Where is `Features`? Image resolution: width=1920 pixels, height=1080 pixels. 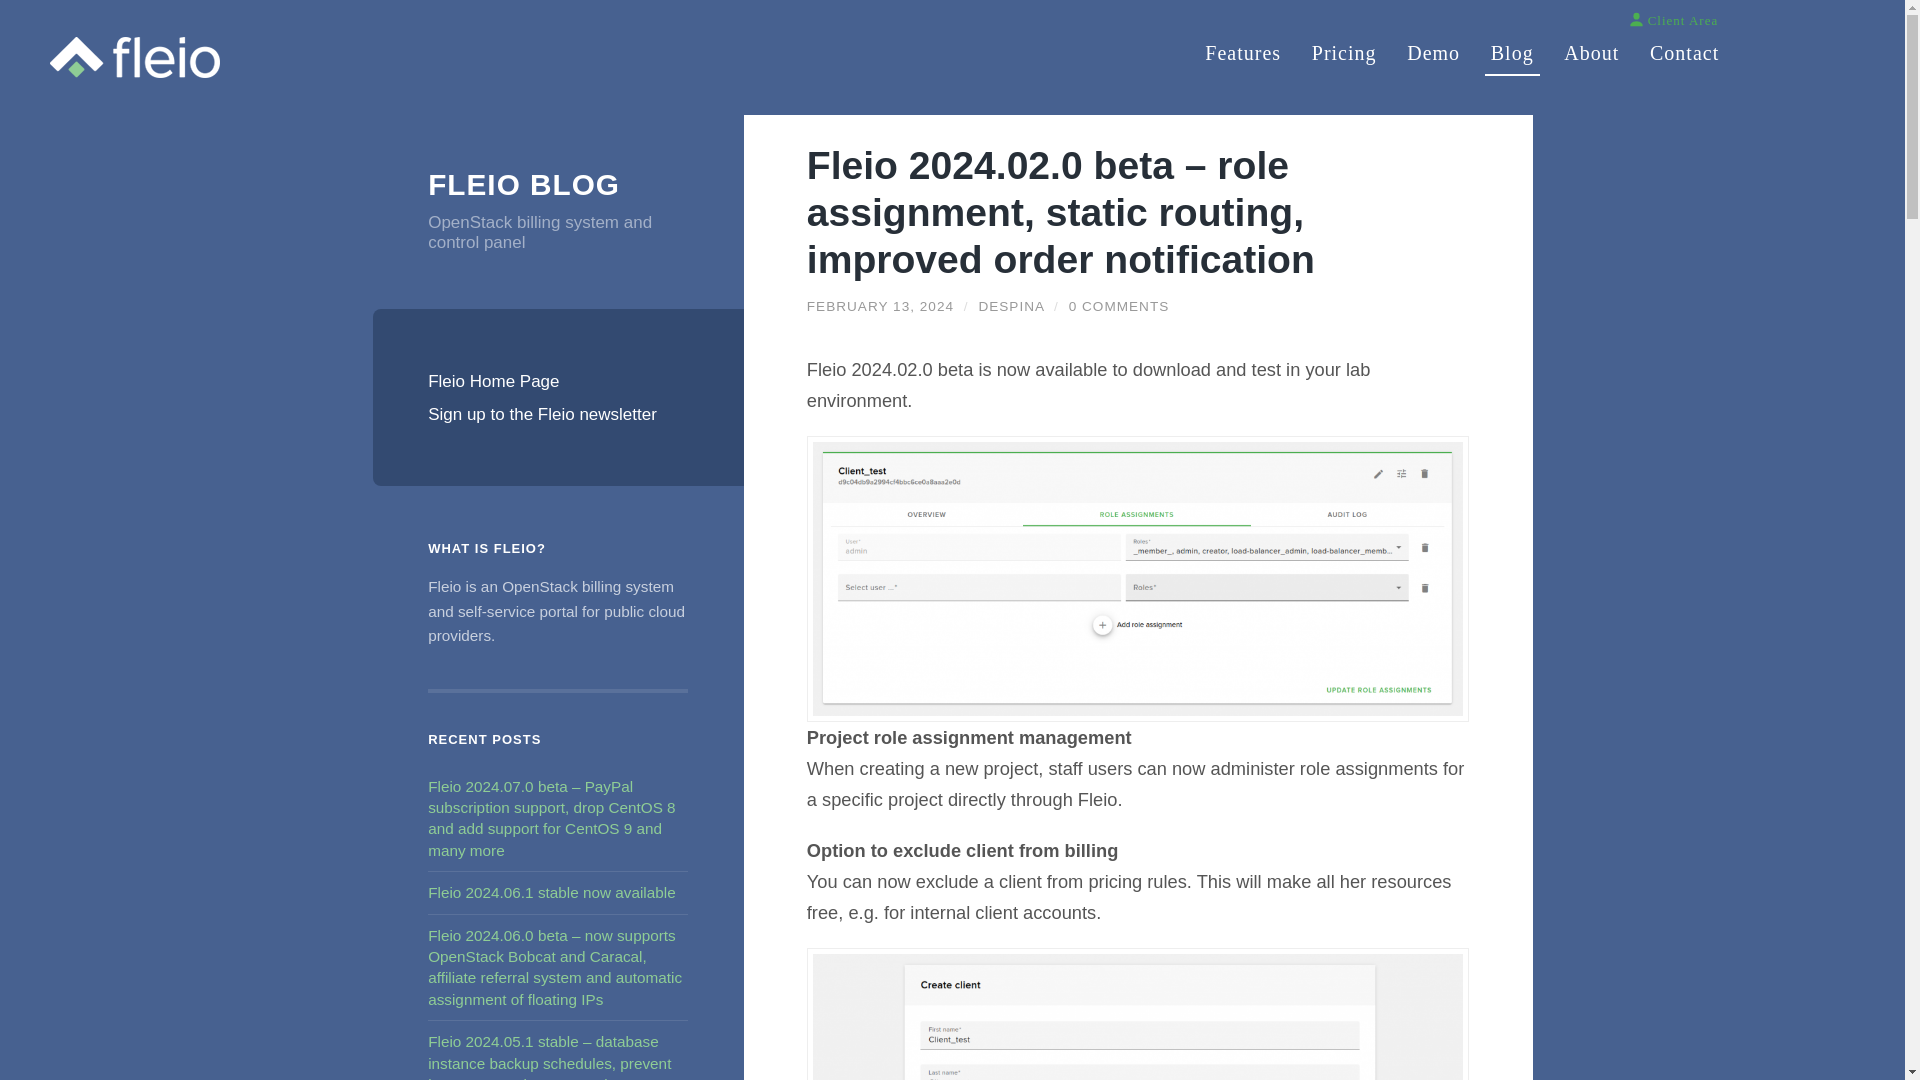 Features is located at coordinates (1242, 46).